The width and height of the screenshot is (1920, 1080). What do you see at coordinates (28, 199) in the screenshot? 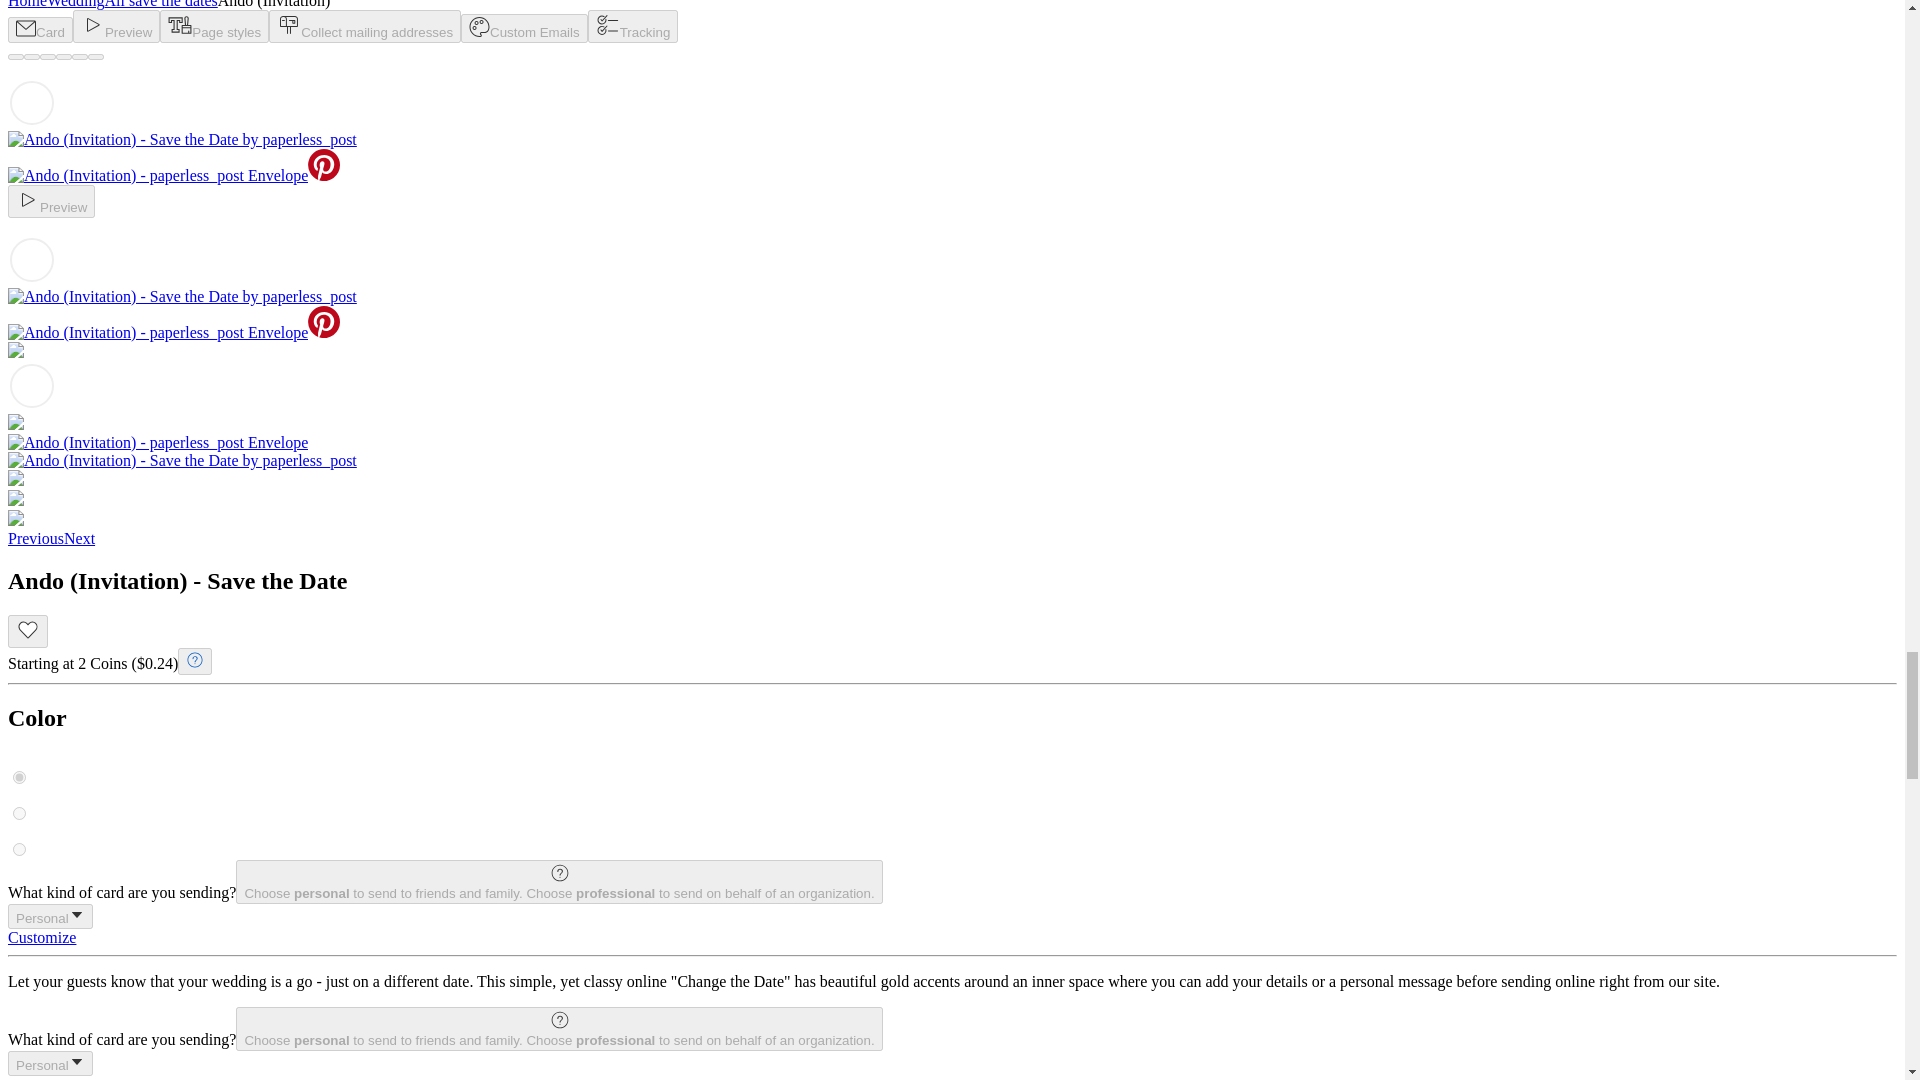
I see `play icon` at bounding box center [28, 199].